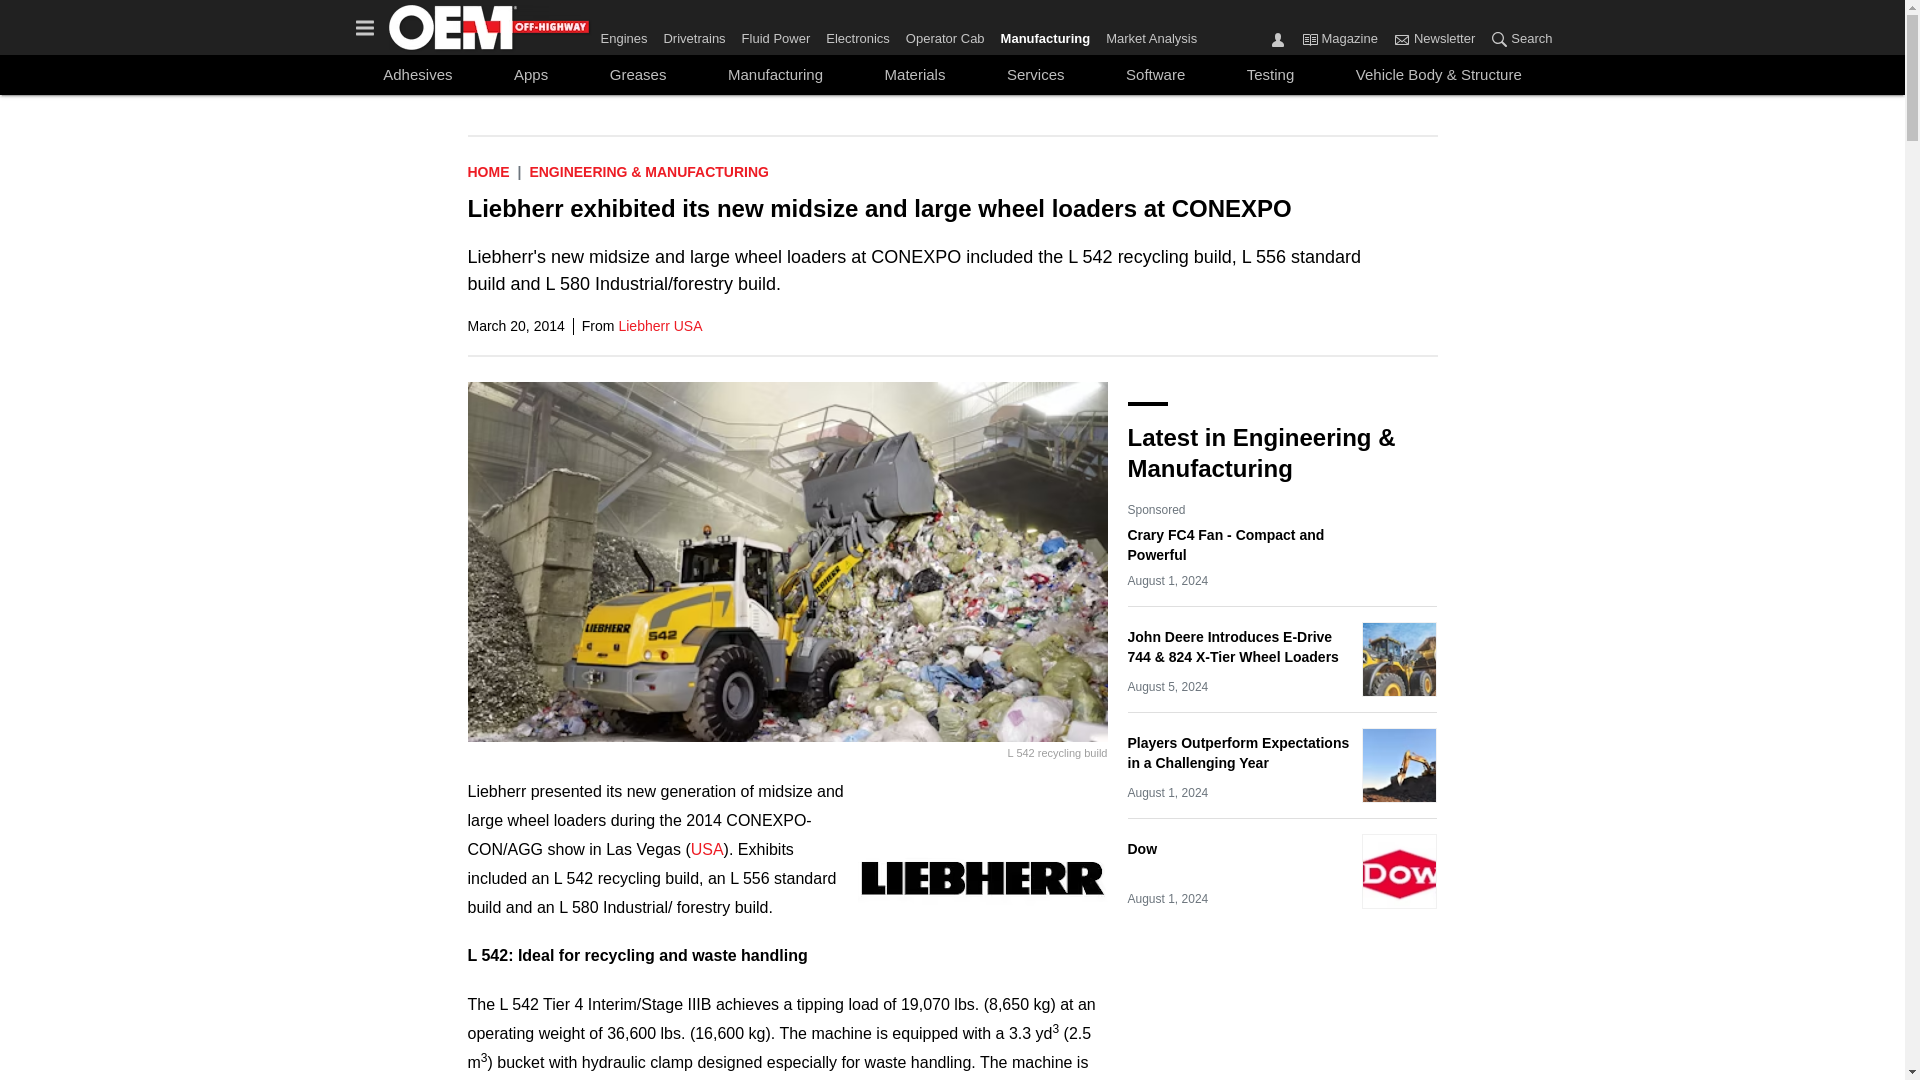 This screenshot has height=1080, width=1920. Describe the element at coordinates (694, 34) in the screenshot. I see `Drivetrains` at that location.